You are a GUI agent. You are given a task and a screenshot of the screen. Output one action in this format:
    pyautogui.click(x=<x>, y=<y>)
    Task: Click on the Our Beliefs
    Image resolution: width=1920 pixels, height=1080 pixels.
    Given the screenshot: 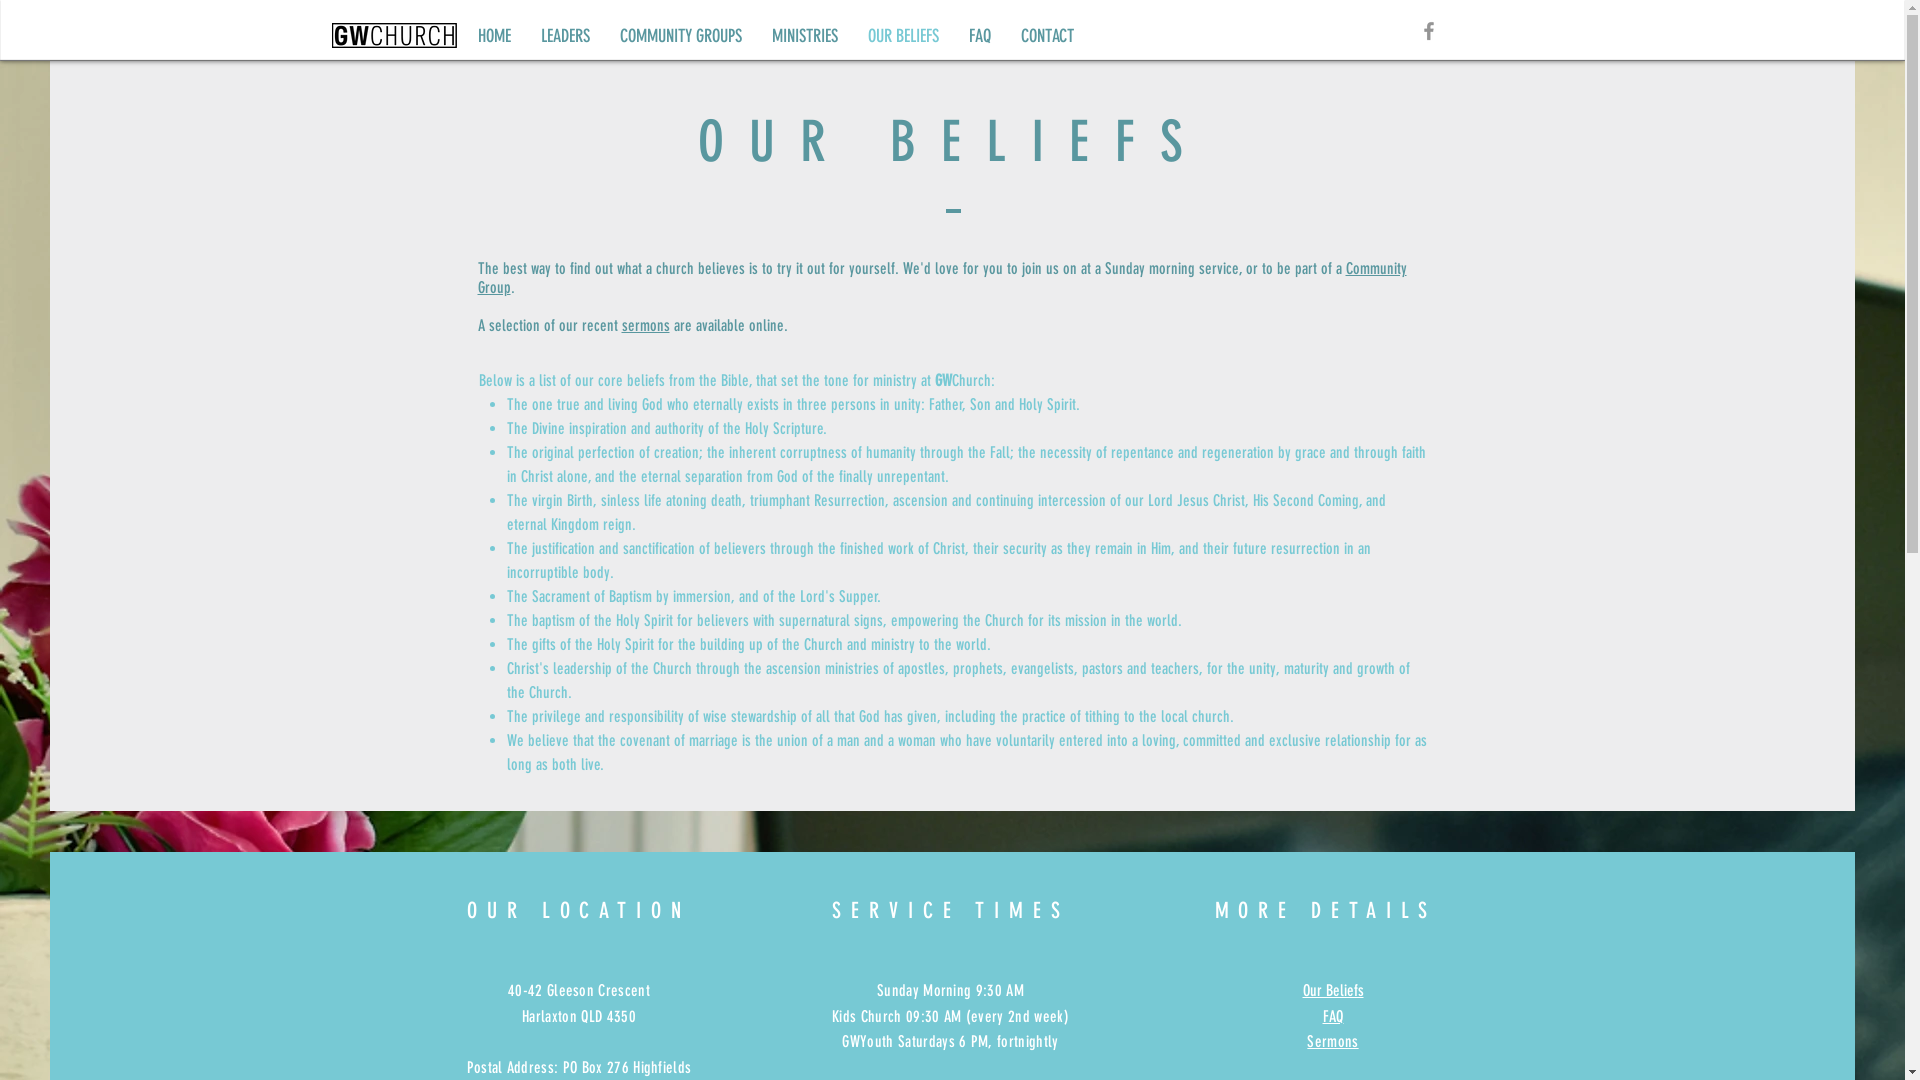 What is the action you would take?
    pyautogui.click(x=1332, y=990)
    